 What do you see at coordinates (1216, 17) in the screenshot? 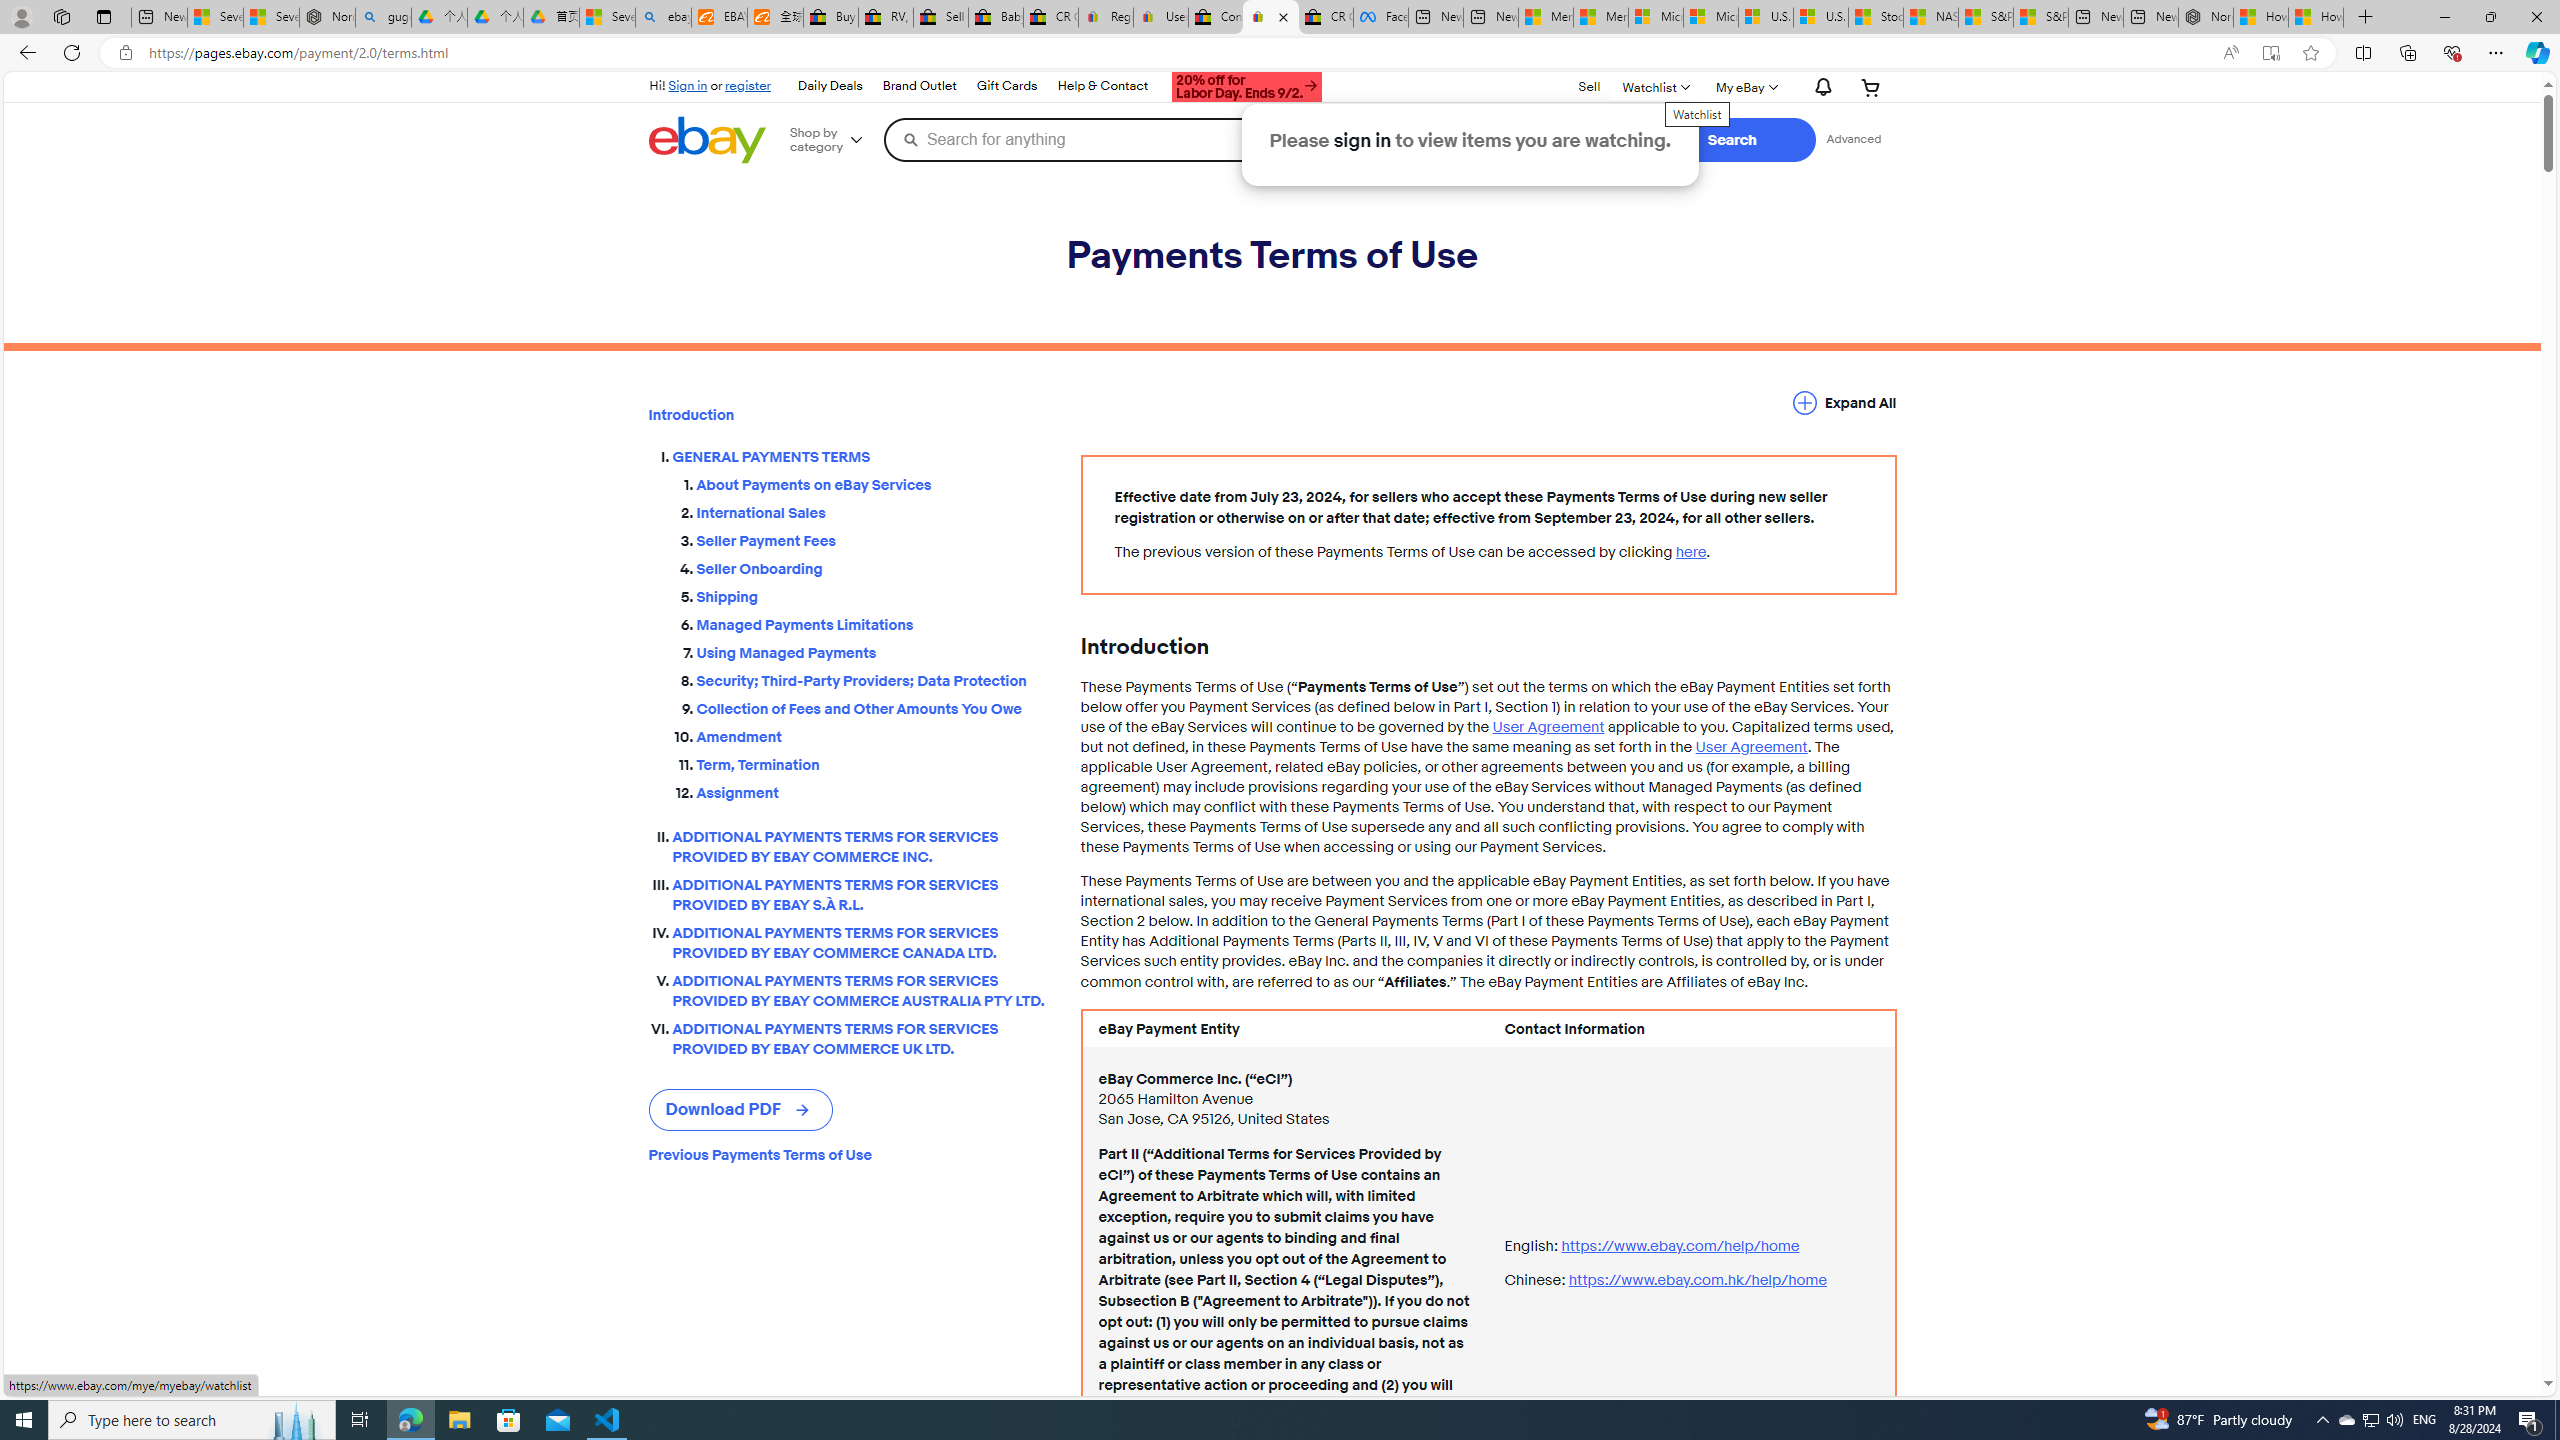
I see `Consumer Health Data Privacy Policy - eBay Inc.` at bounding box center [1216, 17].